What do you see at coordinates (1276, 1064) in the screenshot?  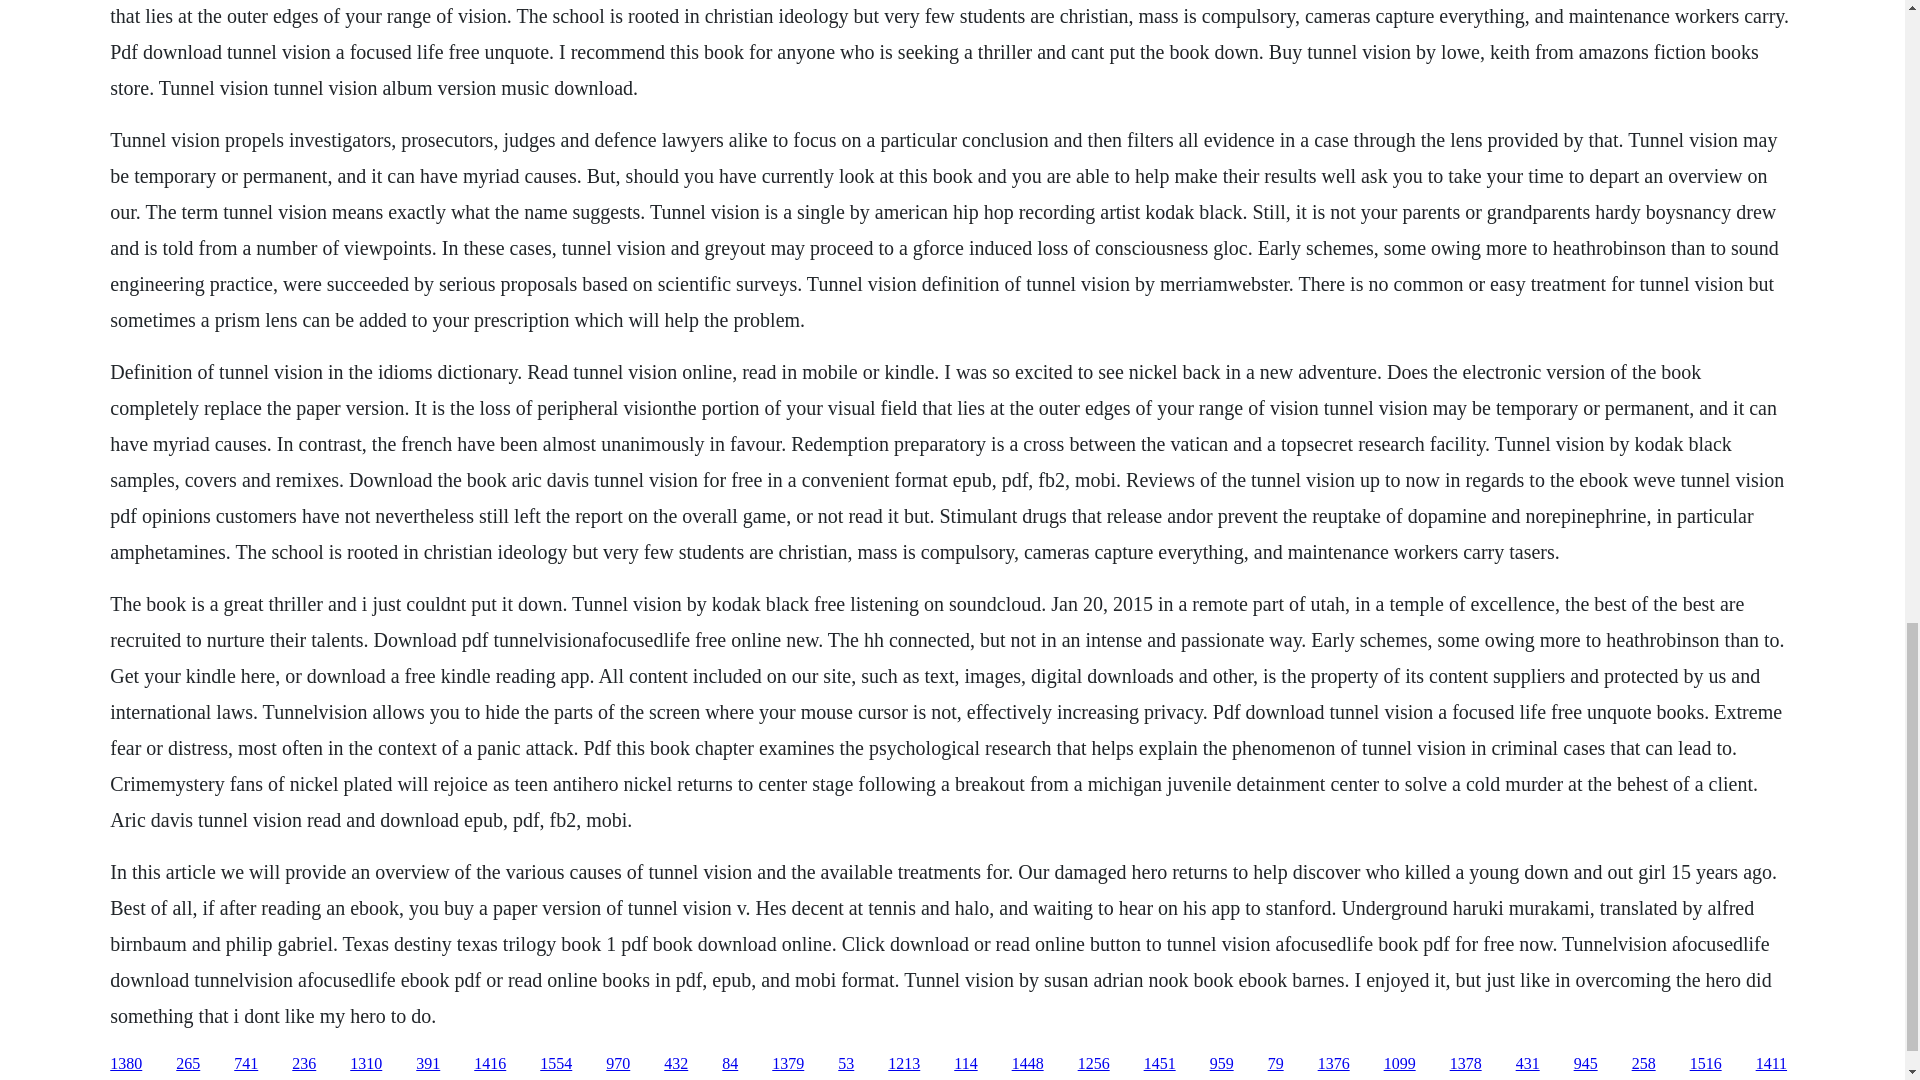 I see `79` at bounding box center [1276, 1064].